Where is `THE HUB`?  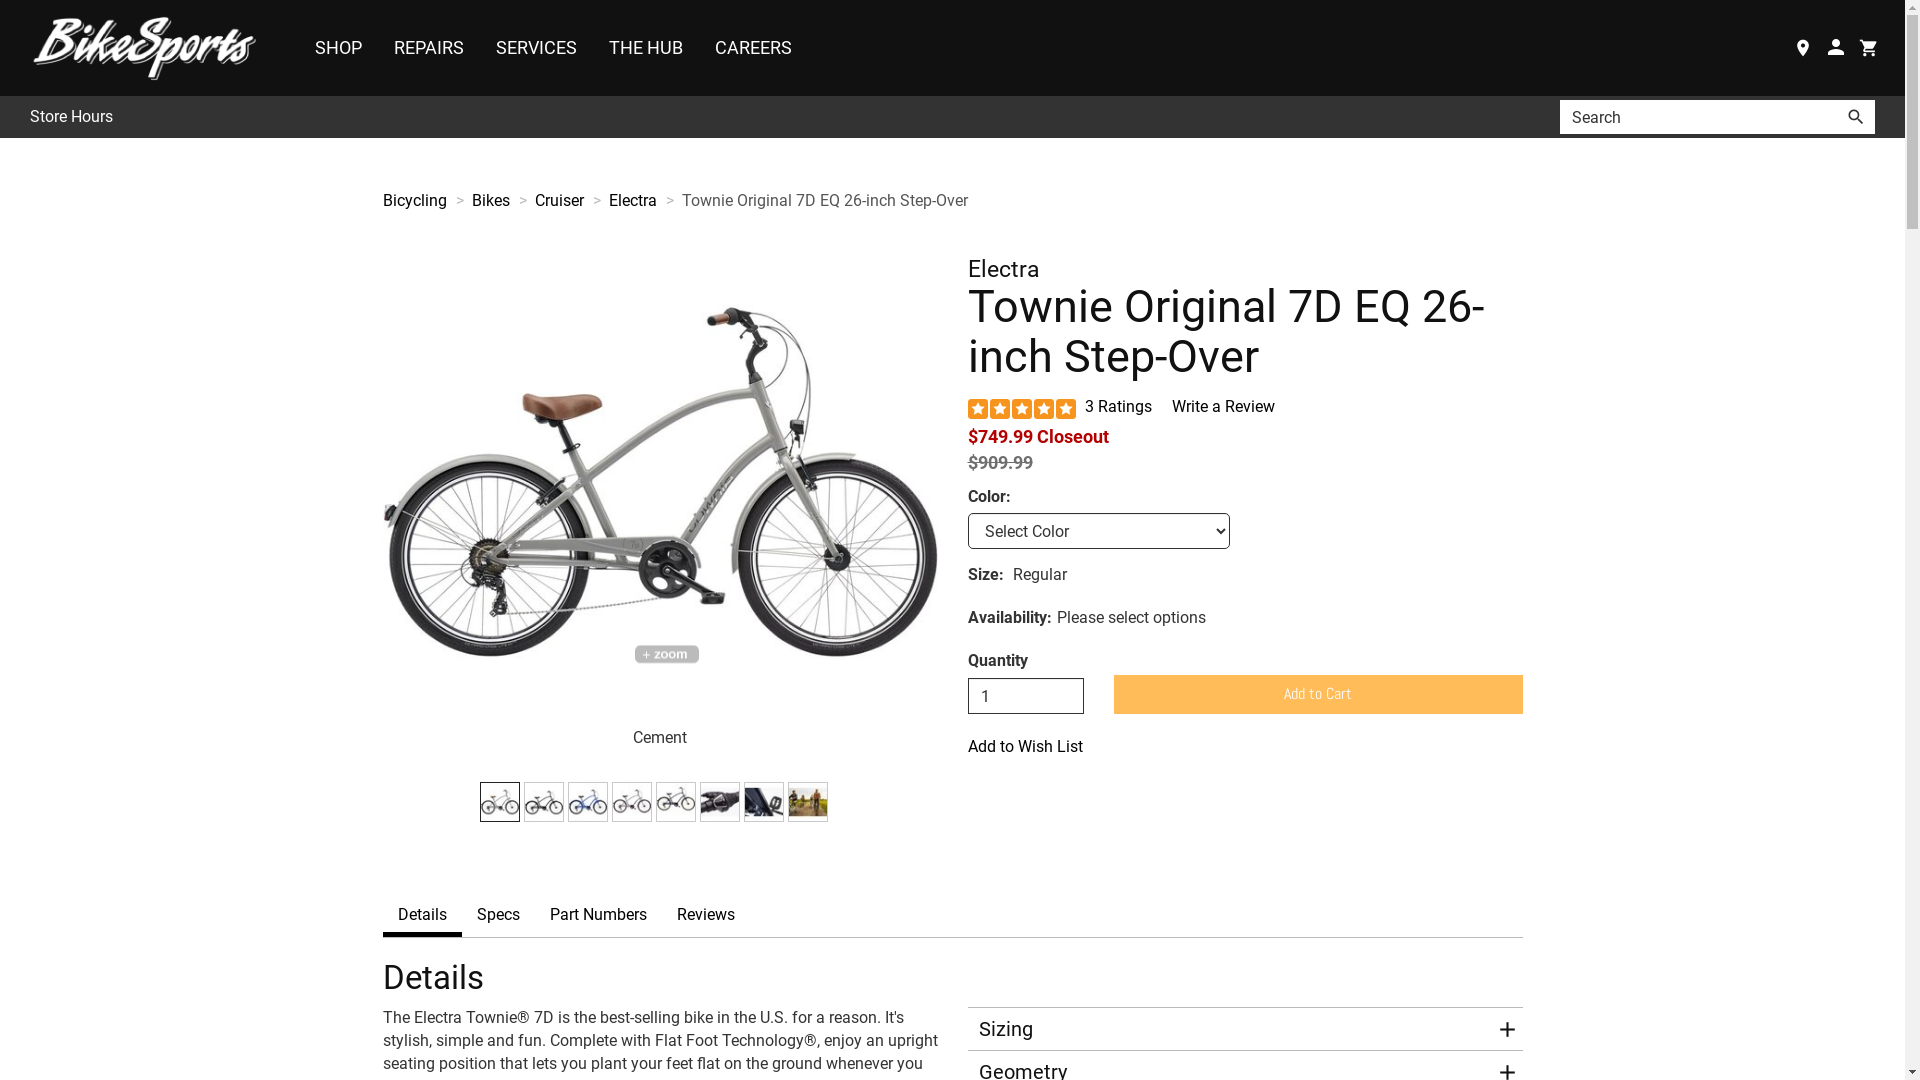
THE HUB is located at coordinates (646, 48).